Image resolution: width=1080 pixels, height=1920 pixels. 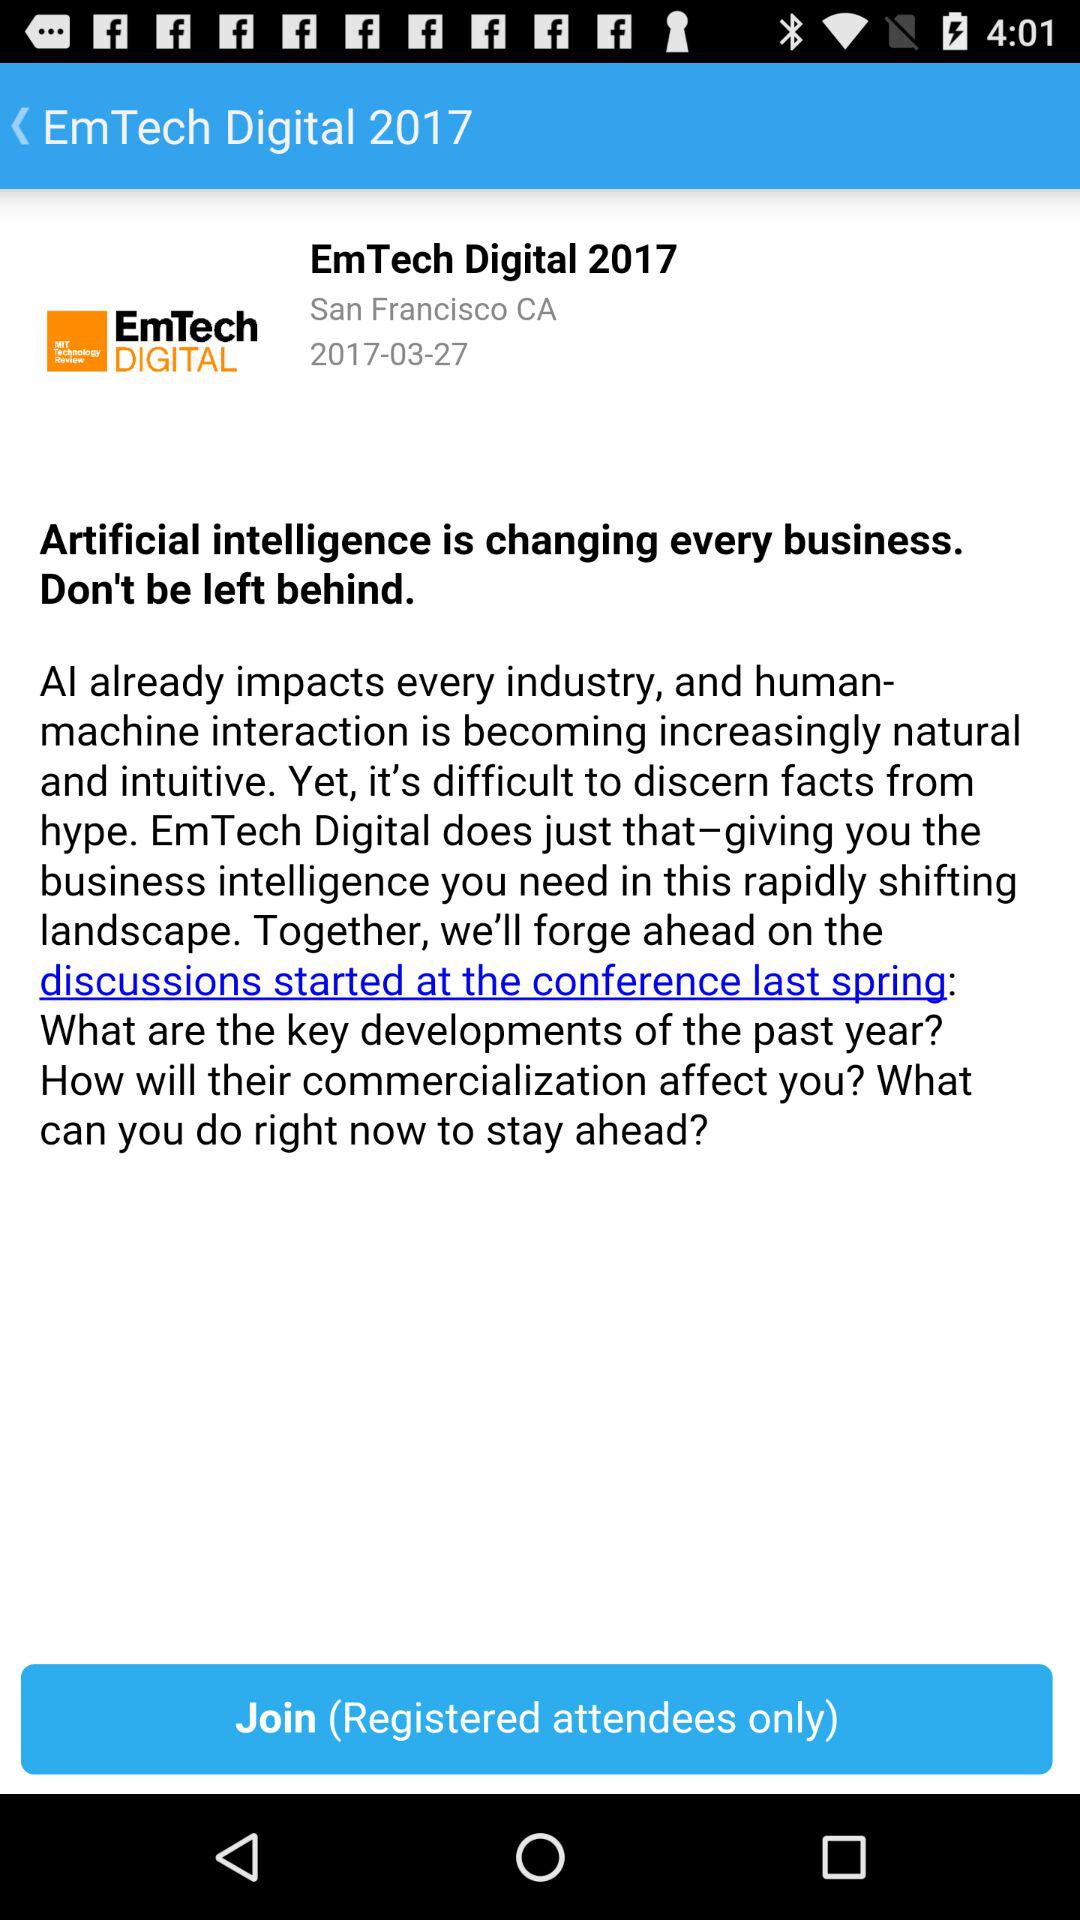 I want to click on register to website, so click(x=540, y=992).